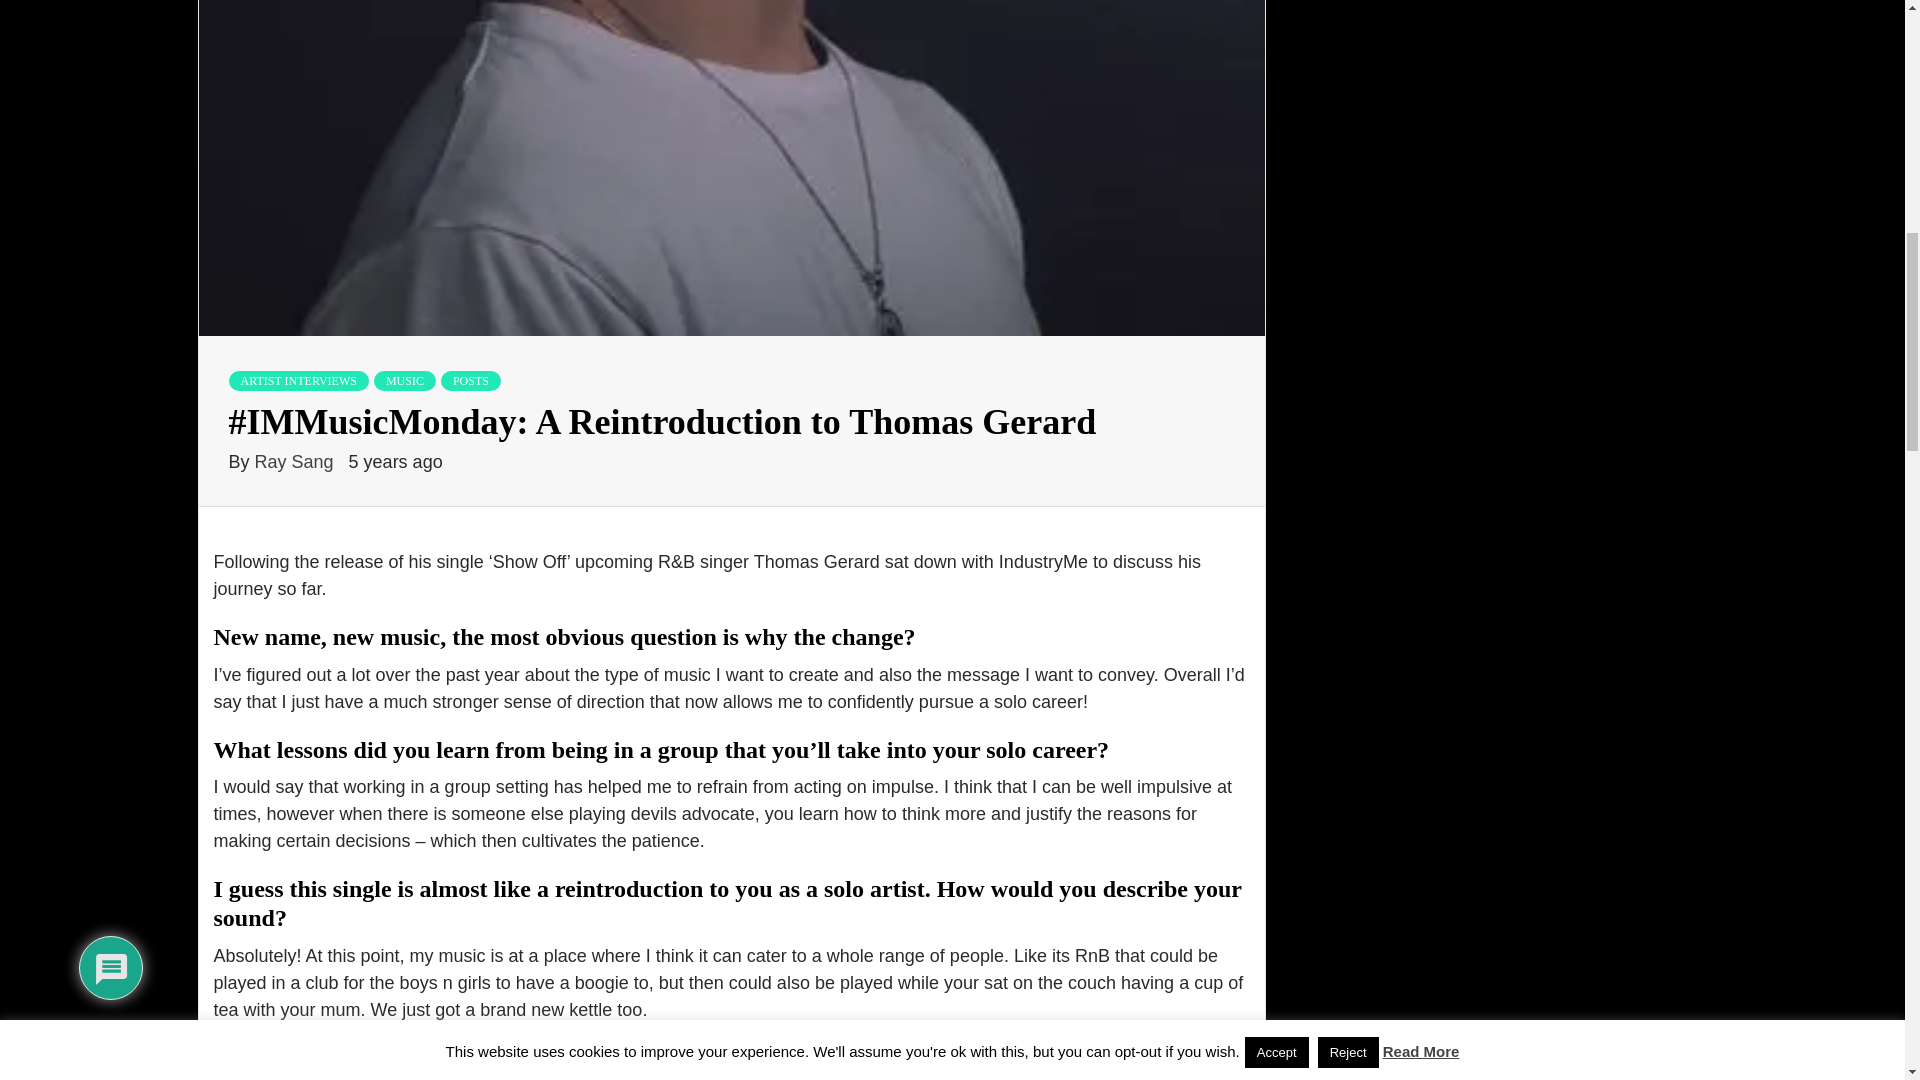 This screenshot has height=1080, width=1920. Describe the element at coordinates (471, 380) in the screenshot. I see `POSTS` at that location.